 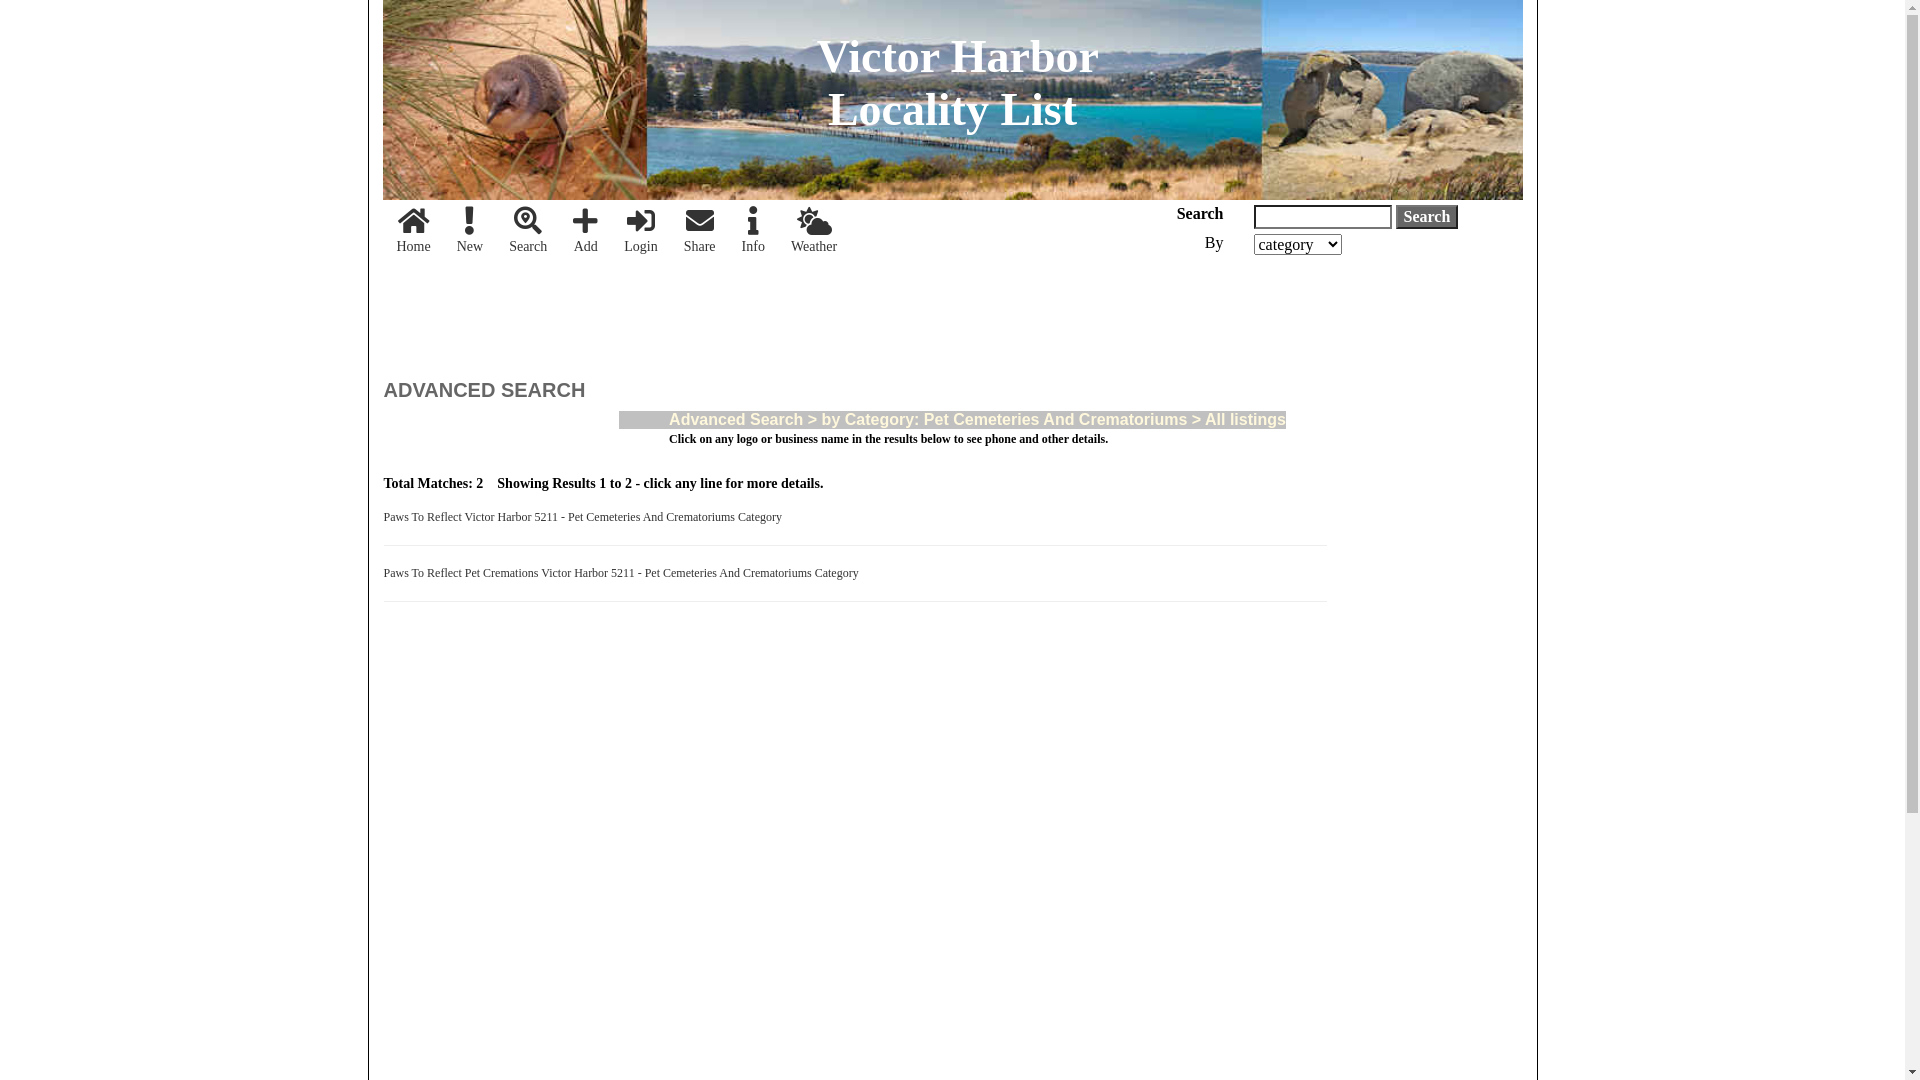 I want to click on Search, so click(x=1428, y=217).